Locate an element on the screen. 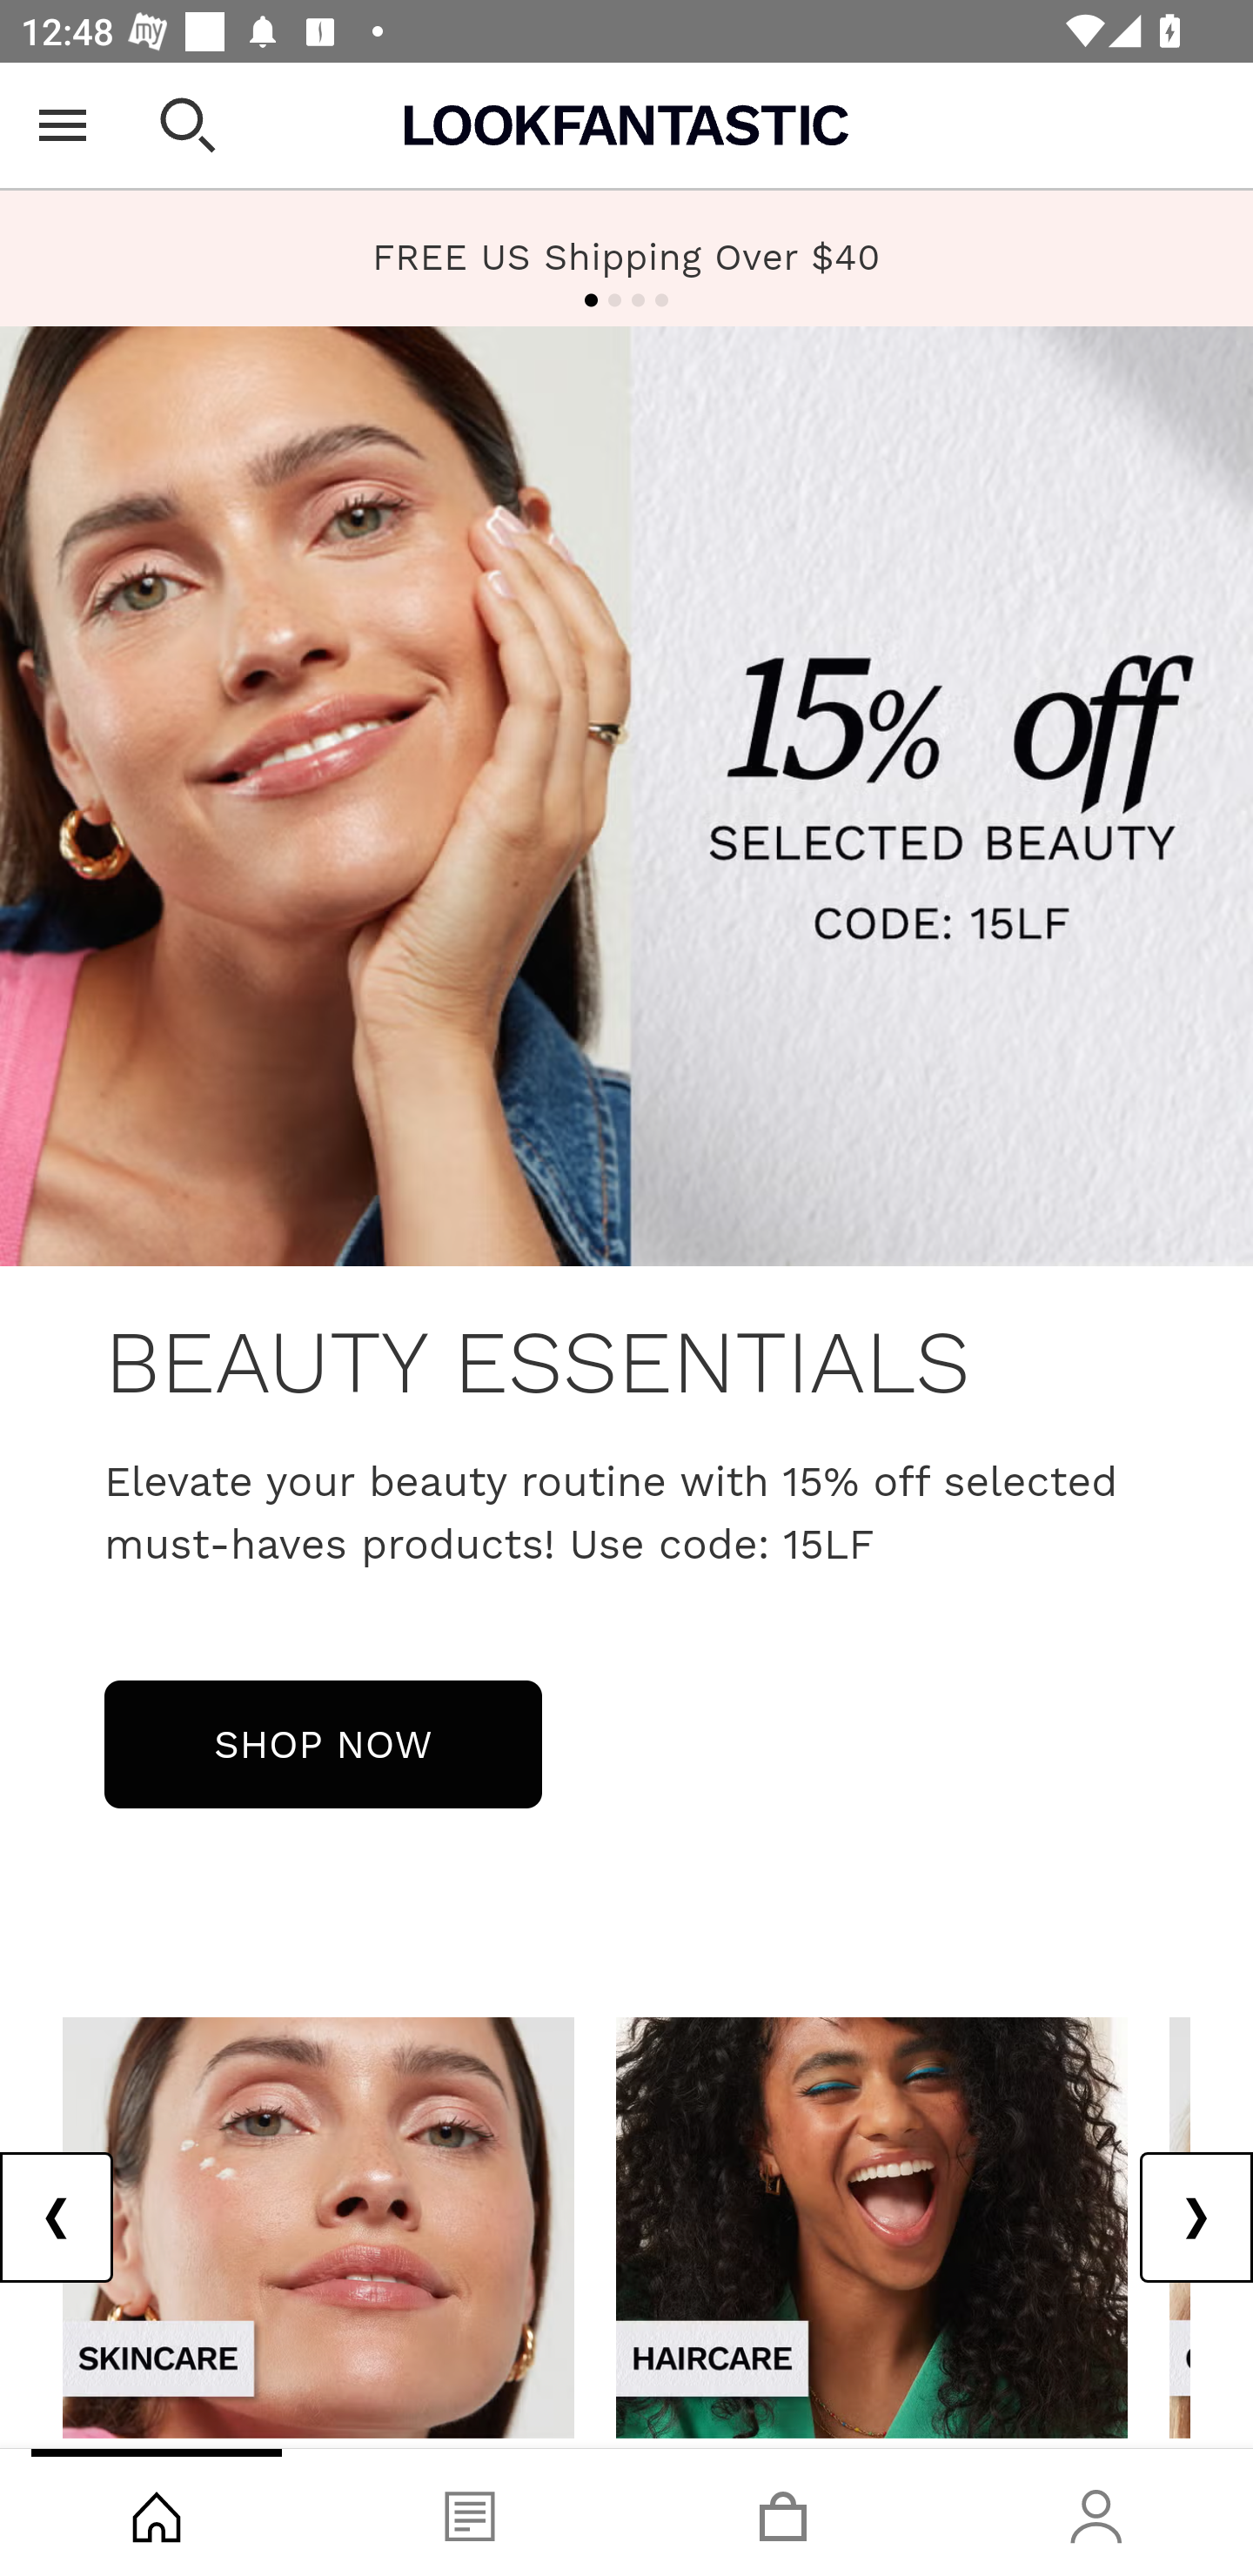 This screenshot has height=2576, width=1253. FREE US Shipping Over $40 is located at coordinates (626, 258).